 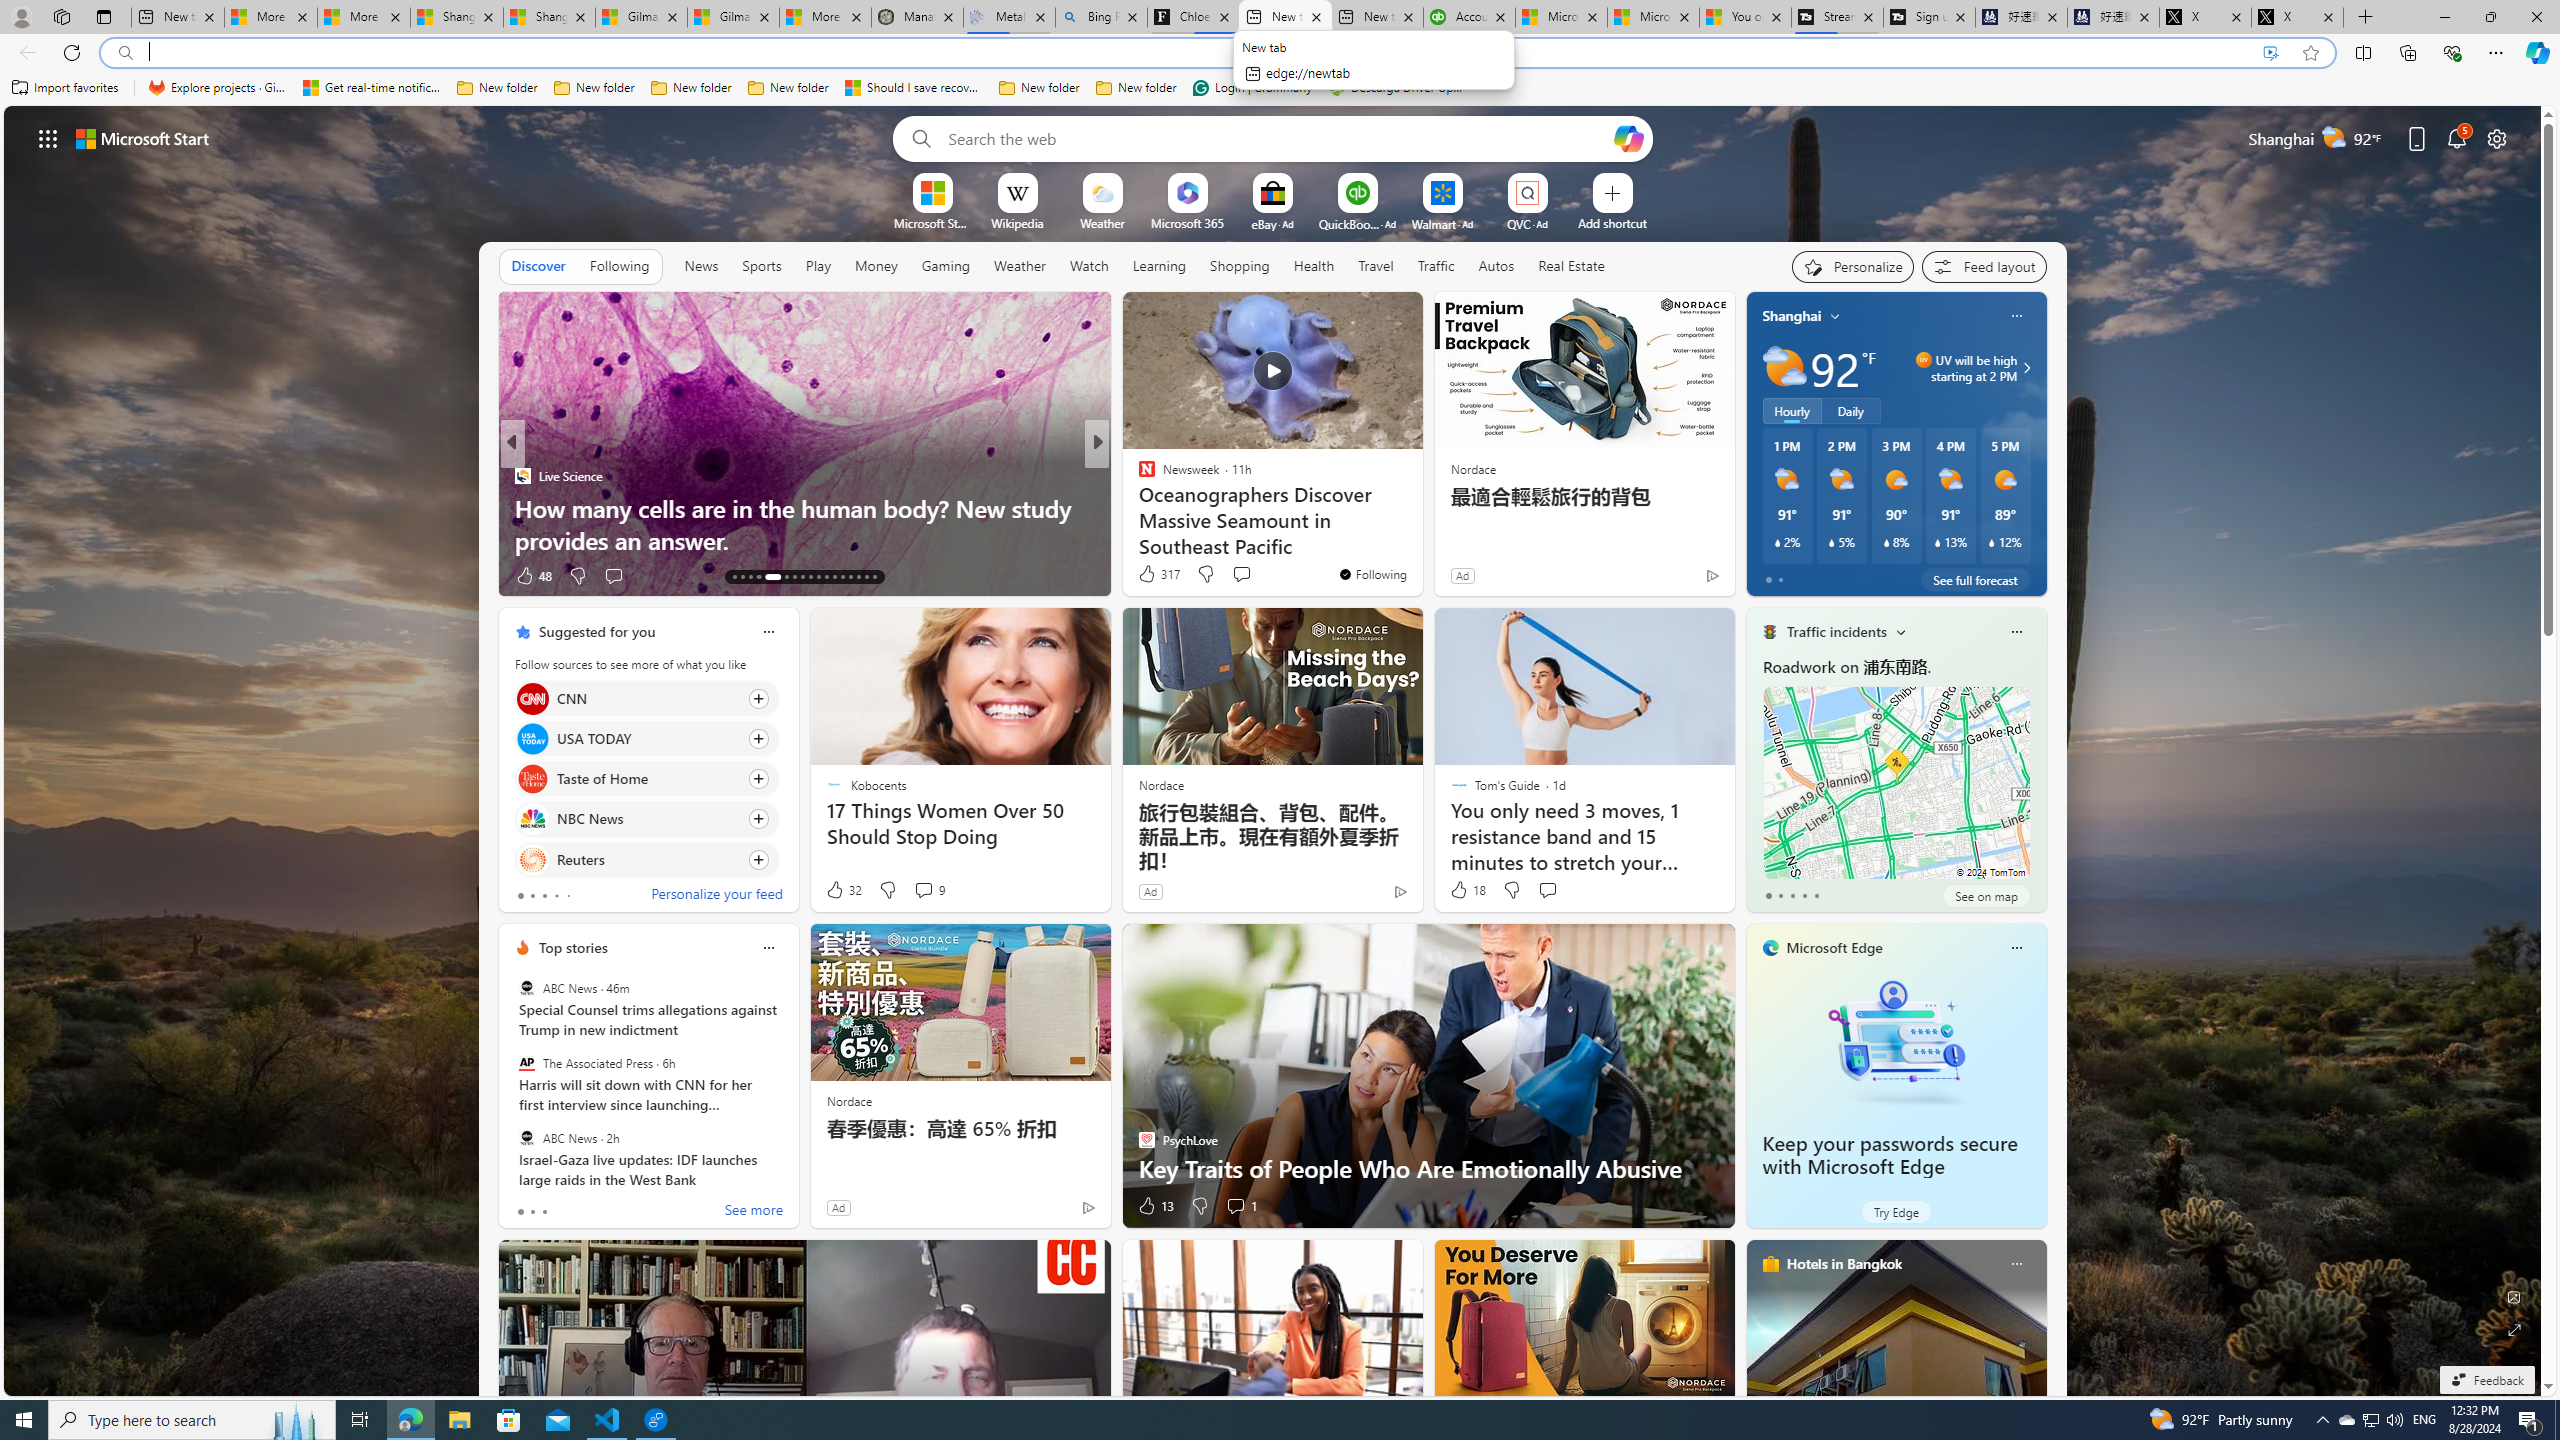 What do you see at coordinates (1975, 579) in the screenshot?
I see `See full forecast` at bounding box center [1975, 579].